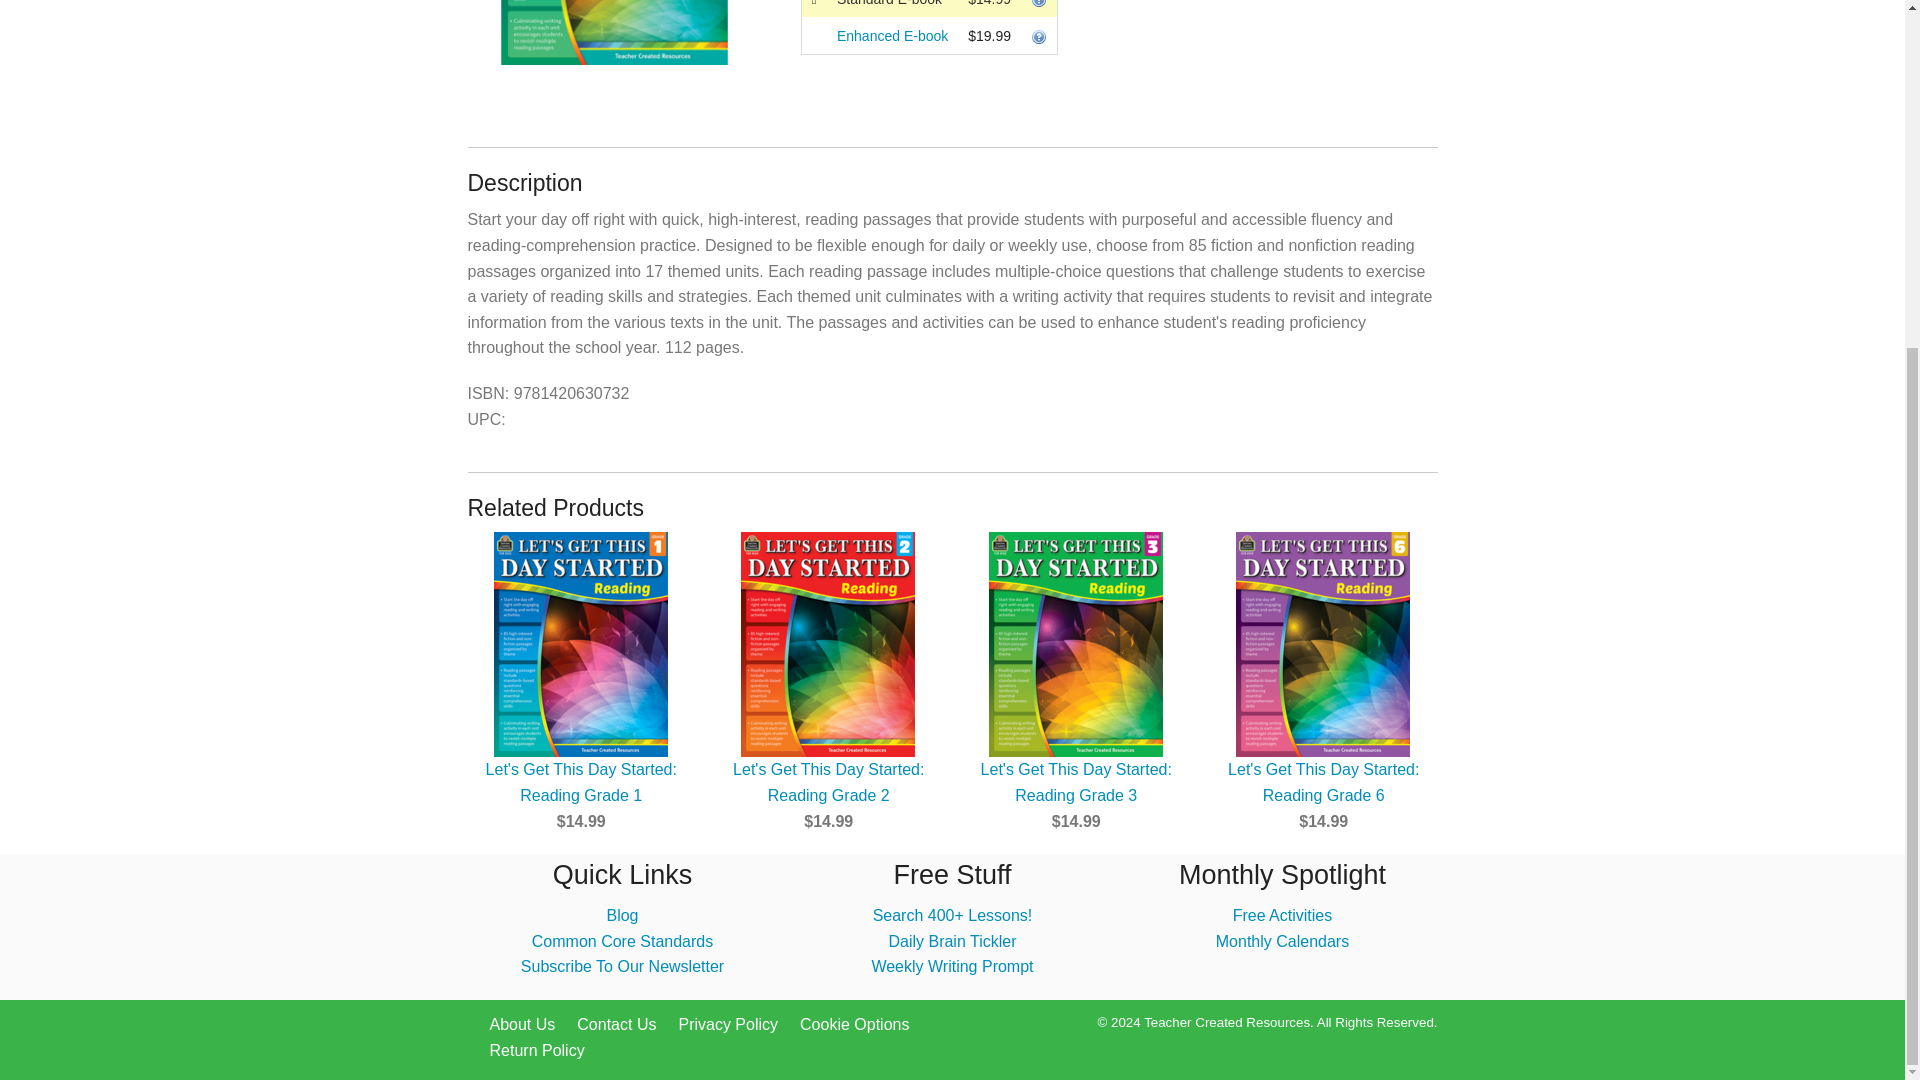 The width and height of the screenshot is (1920, 1080). Describe the element at coordinates (1324, 644) in the screenshot. I see `Let's Get This Day Started: Reading Grade 6` at that location.